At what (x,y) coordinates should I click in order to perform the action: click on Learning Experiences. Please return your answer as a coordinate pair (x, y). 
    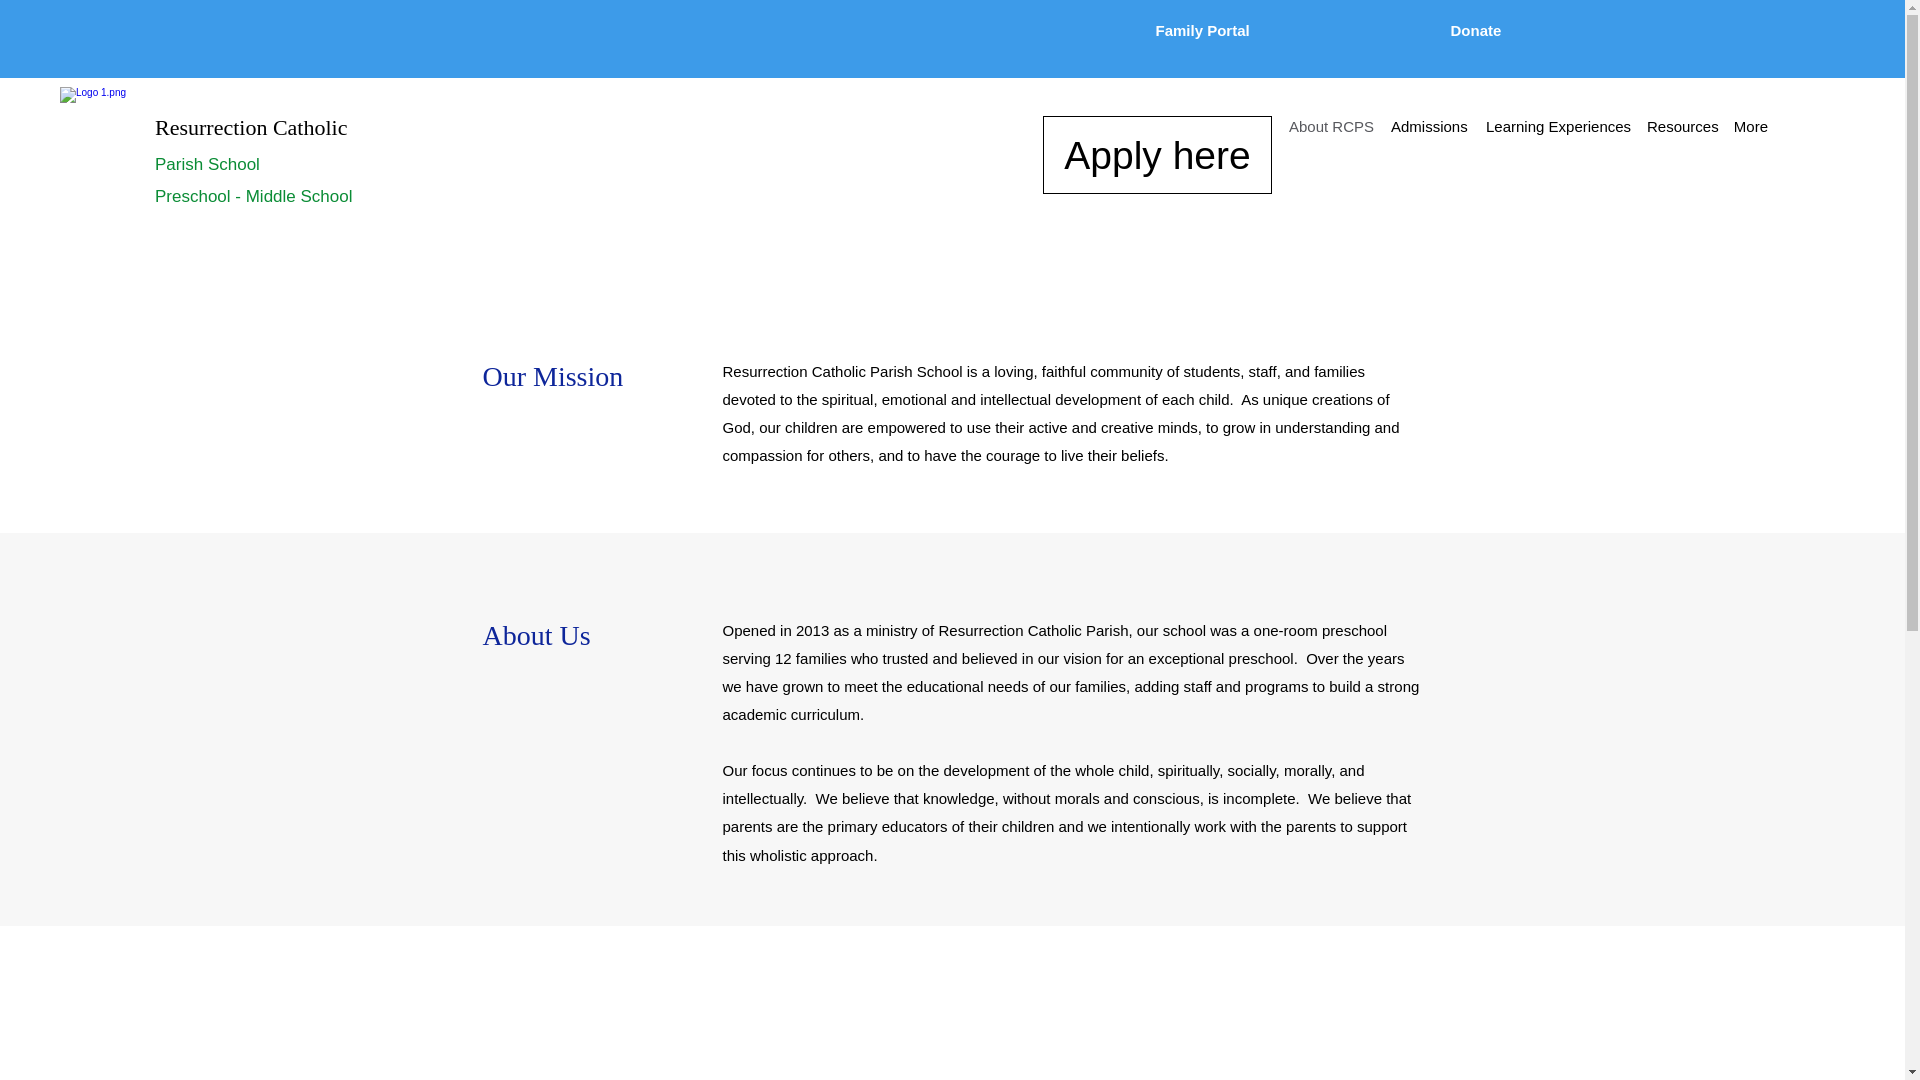
    Looking at the image, I should click on (1556, 126).